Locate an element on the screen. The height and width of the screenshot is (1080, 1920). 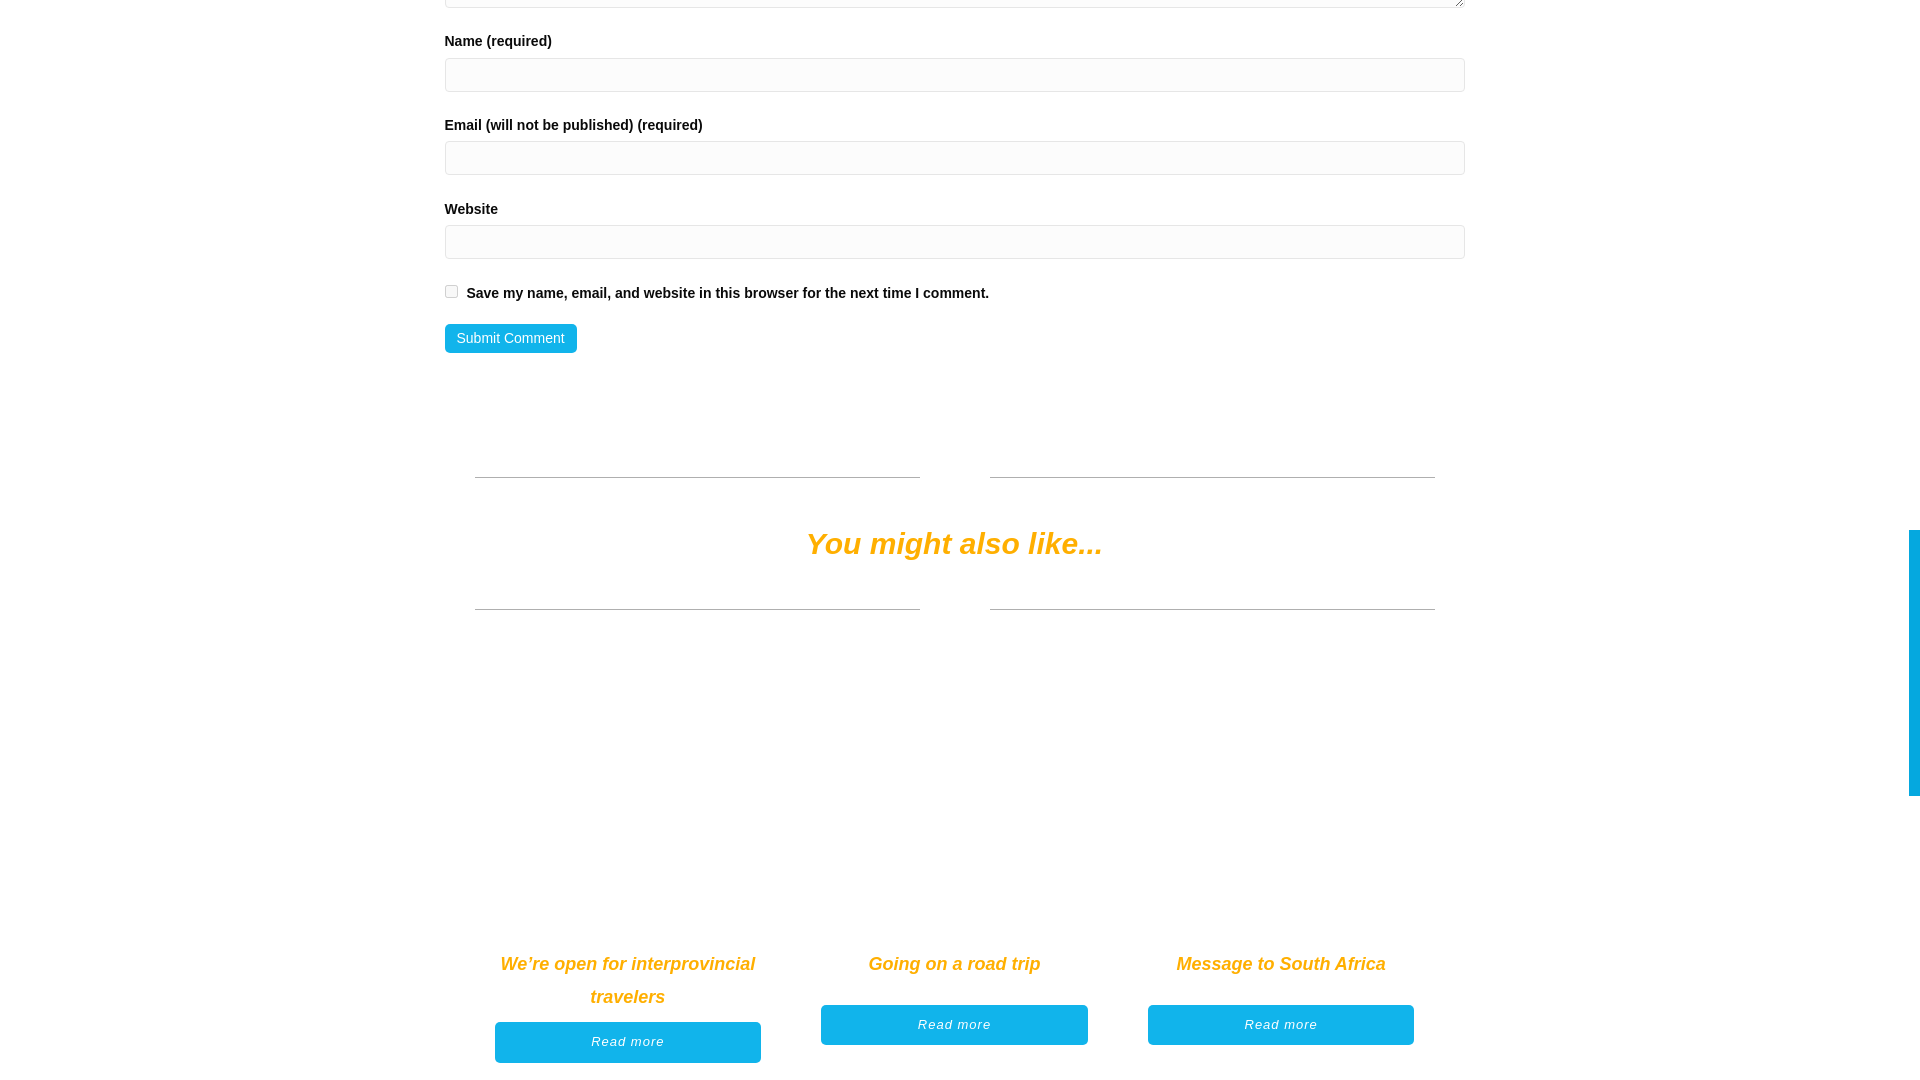
Going on a road trip is located at coordinates (954, 964).